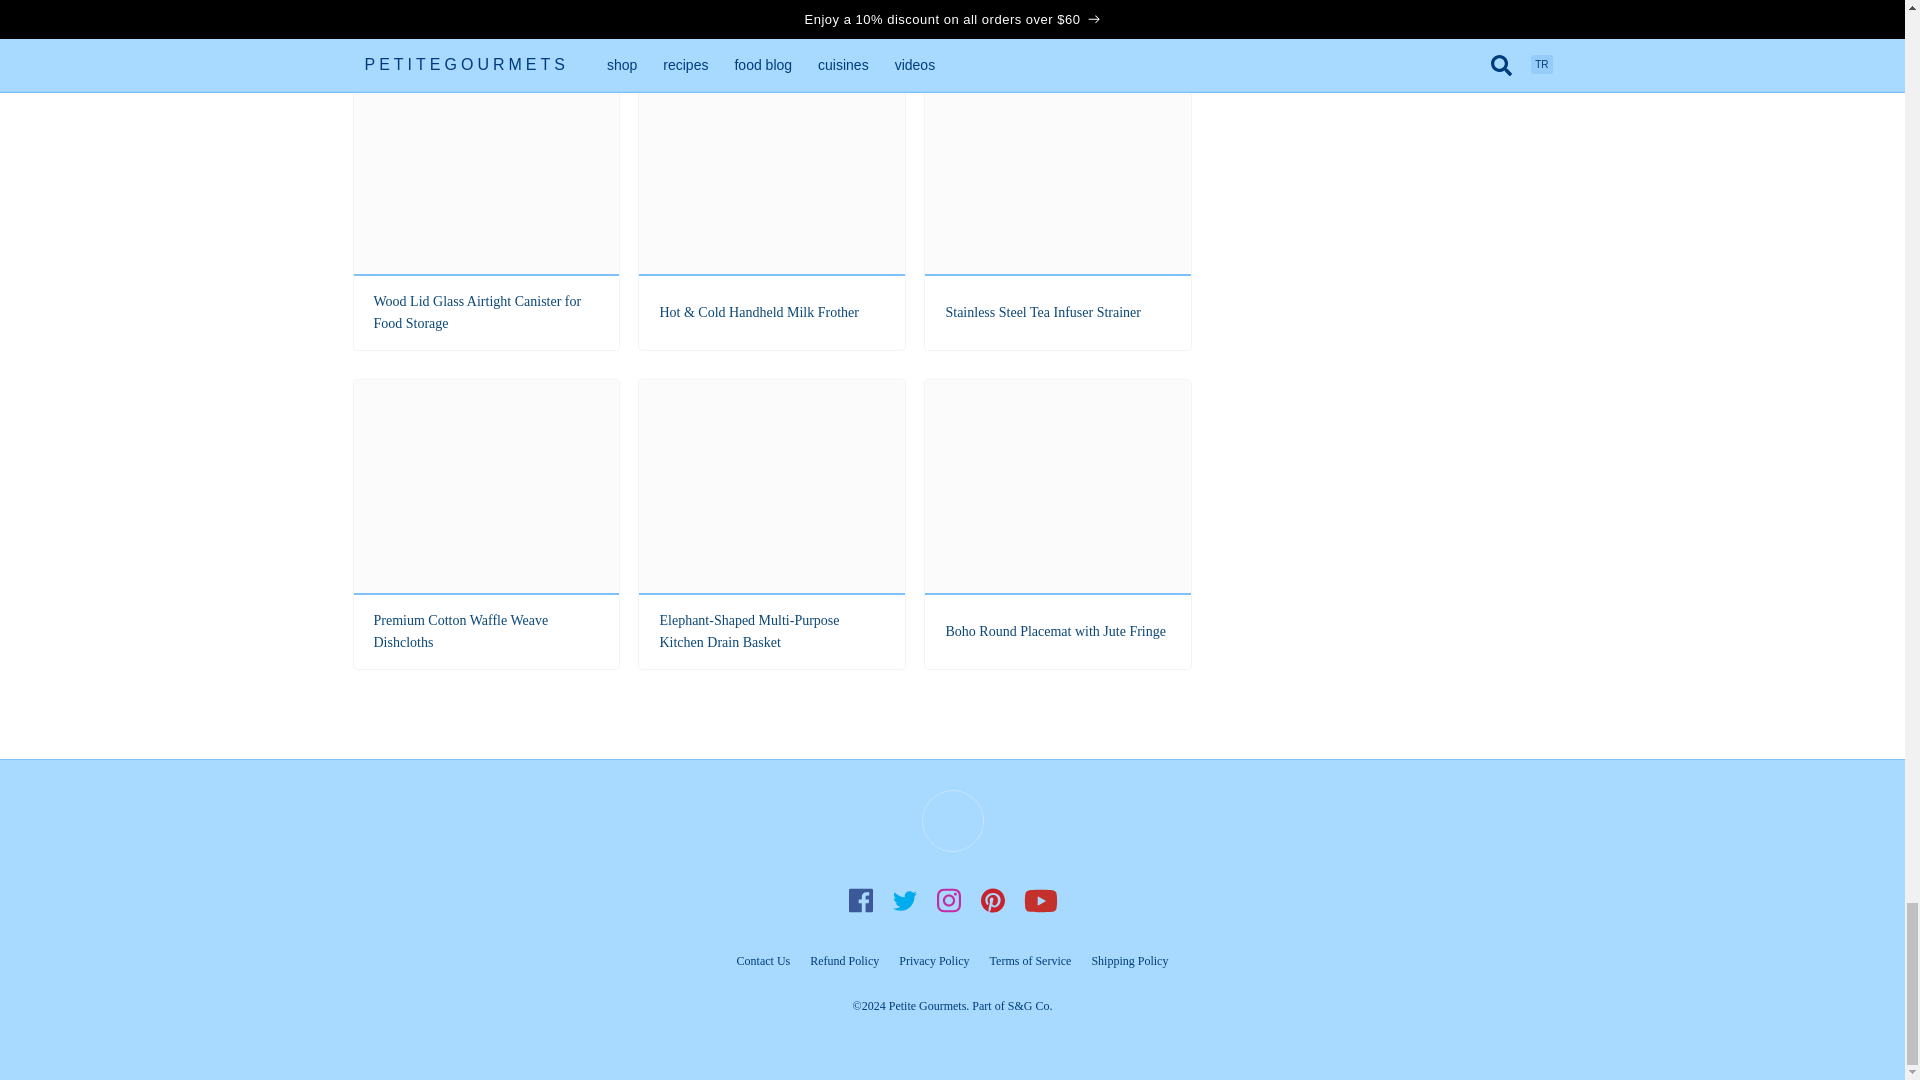 This screenshot has height=1080, width=1920. What do you see at coordinates (1039, 900) in the screenshot?
I see `subscribe on youtube` at bounding box center [1039, 900].